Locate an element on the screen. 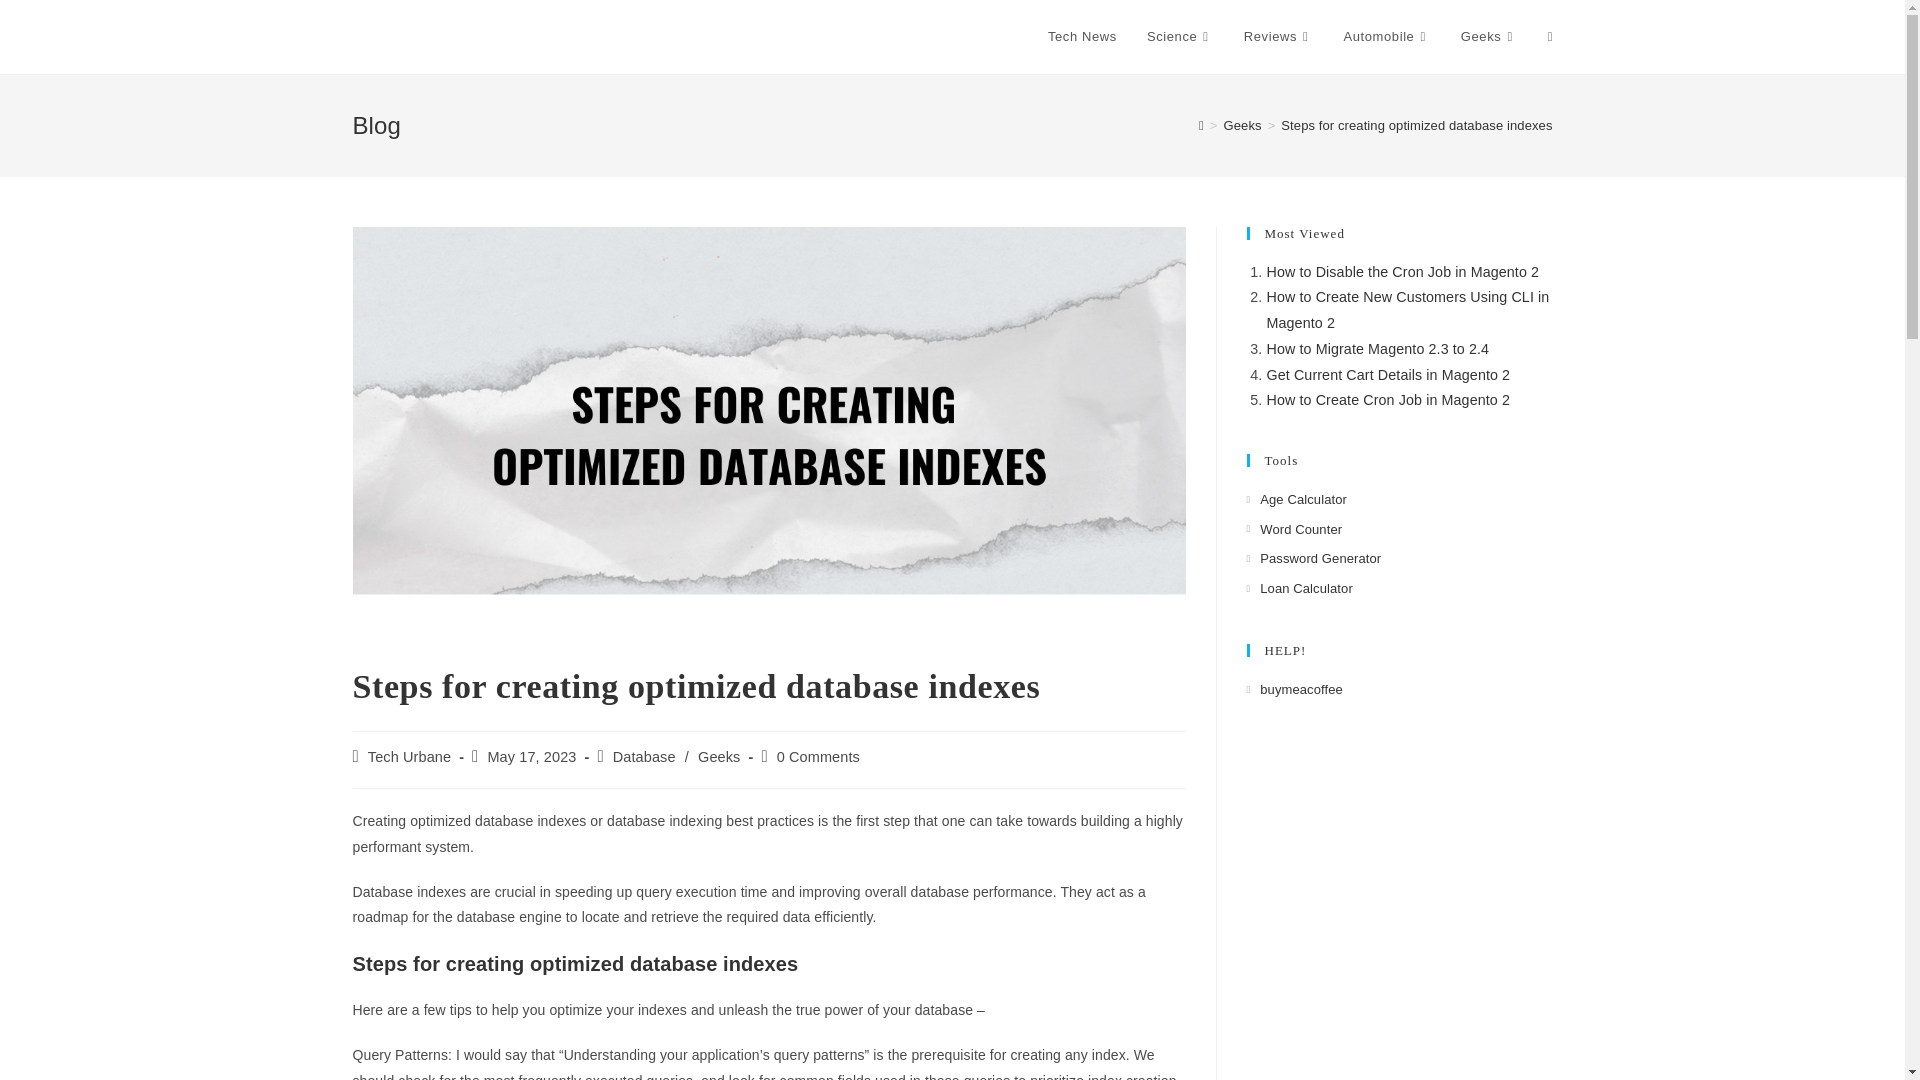 The width and height of the screenshot is (1920, 1080). Toggle website search is located at coordinates (1550, 37).